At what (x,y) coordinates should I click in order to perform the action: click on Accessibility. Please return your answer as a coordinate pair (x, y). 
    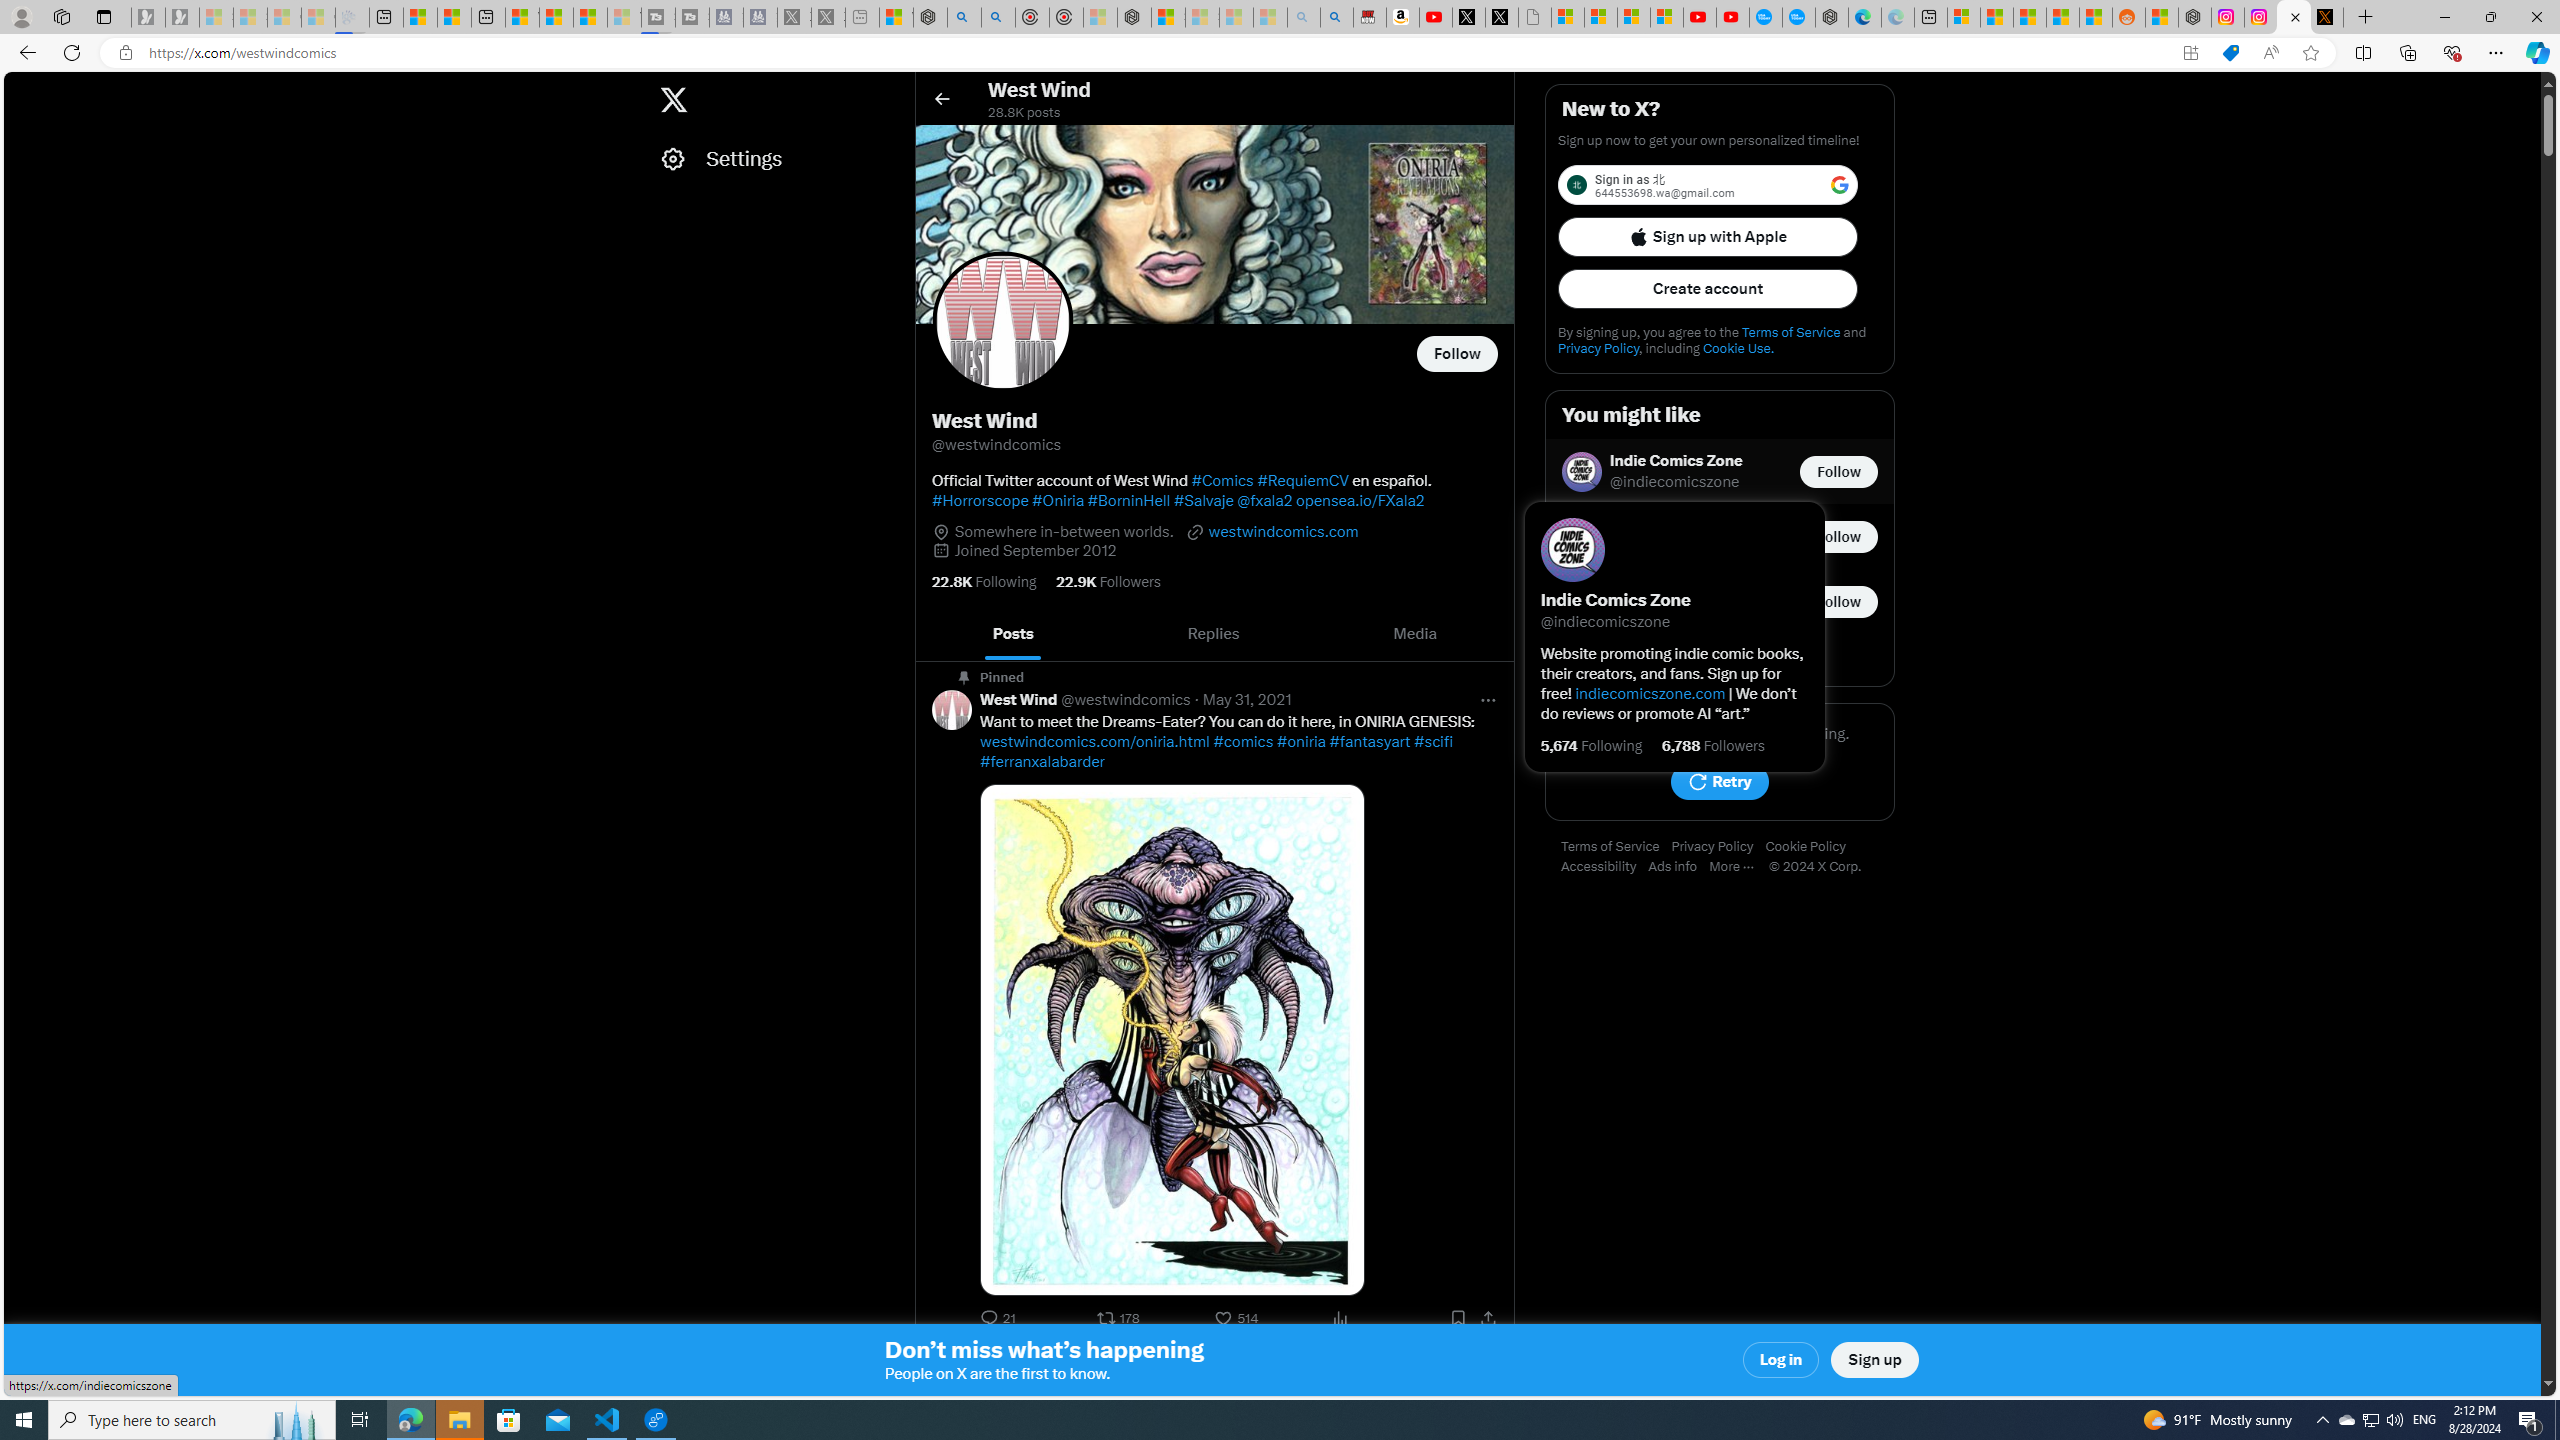
    Looking at the image, I should click on (1604, 867).